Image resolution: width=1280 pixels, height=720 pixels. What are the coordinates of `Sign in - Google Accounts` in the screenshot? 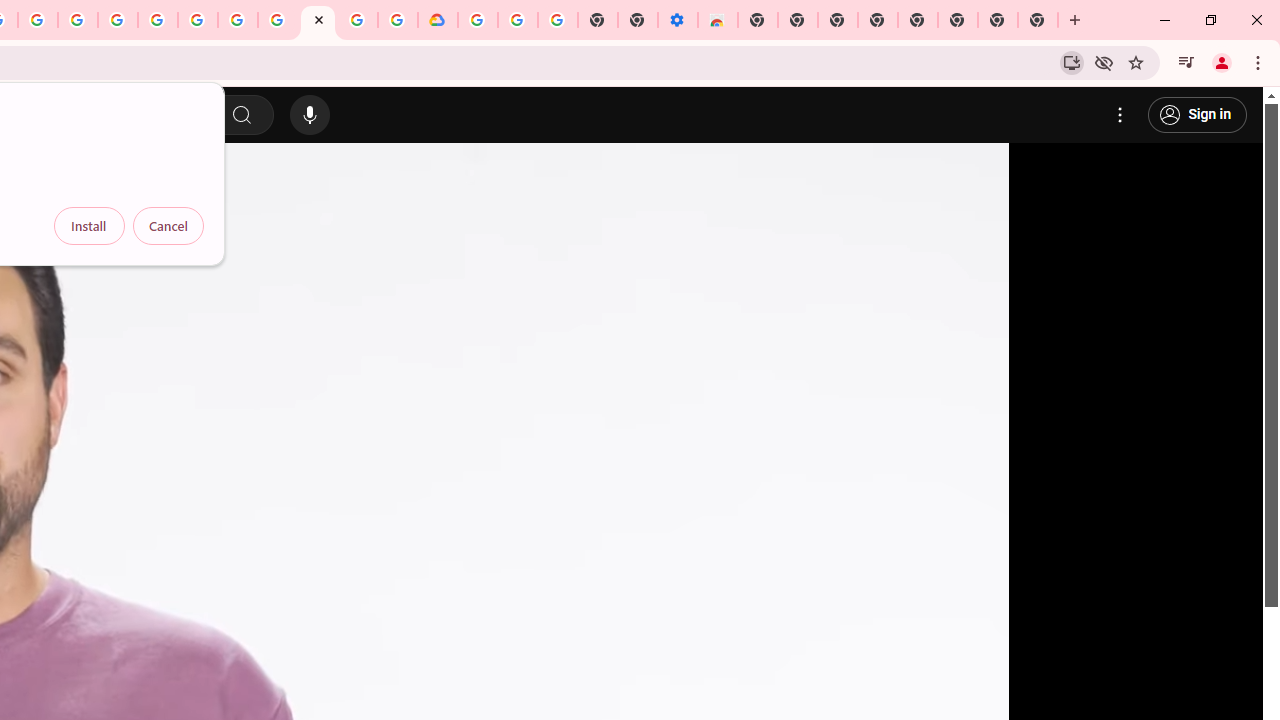 It's located at (158, 20).